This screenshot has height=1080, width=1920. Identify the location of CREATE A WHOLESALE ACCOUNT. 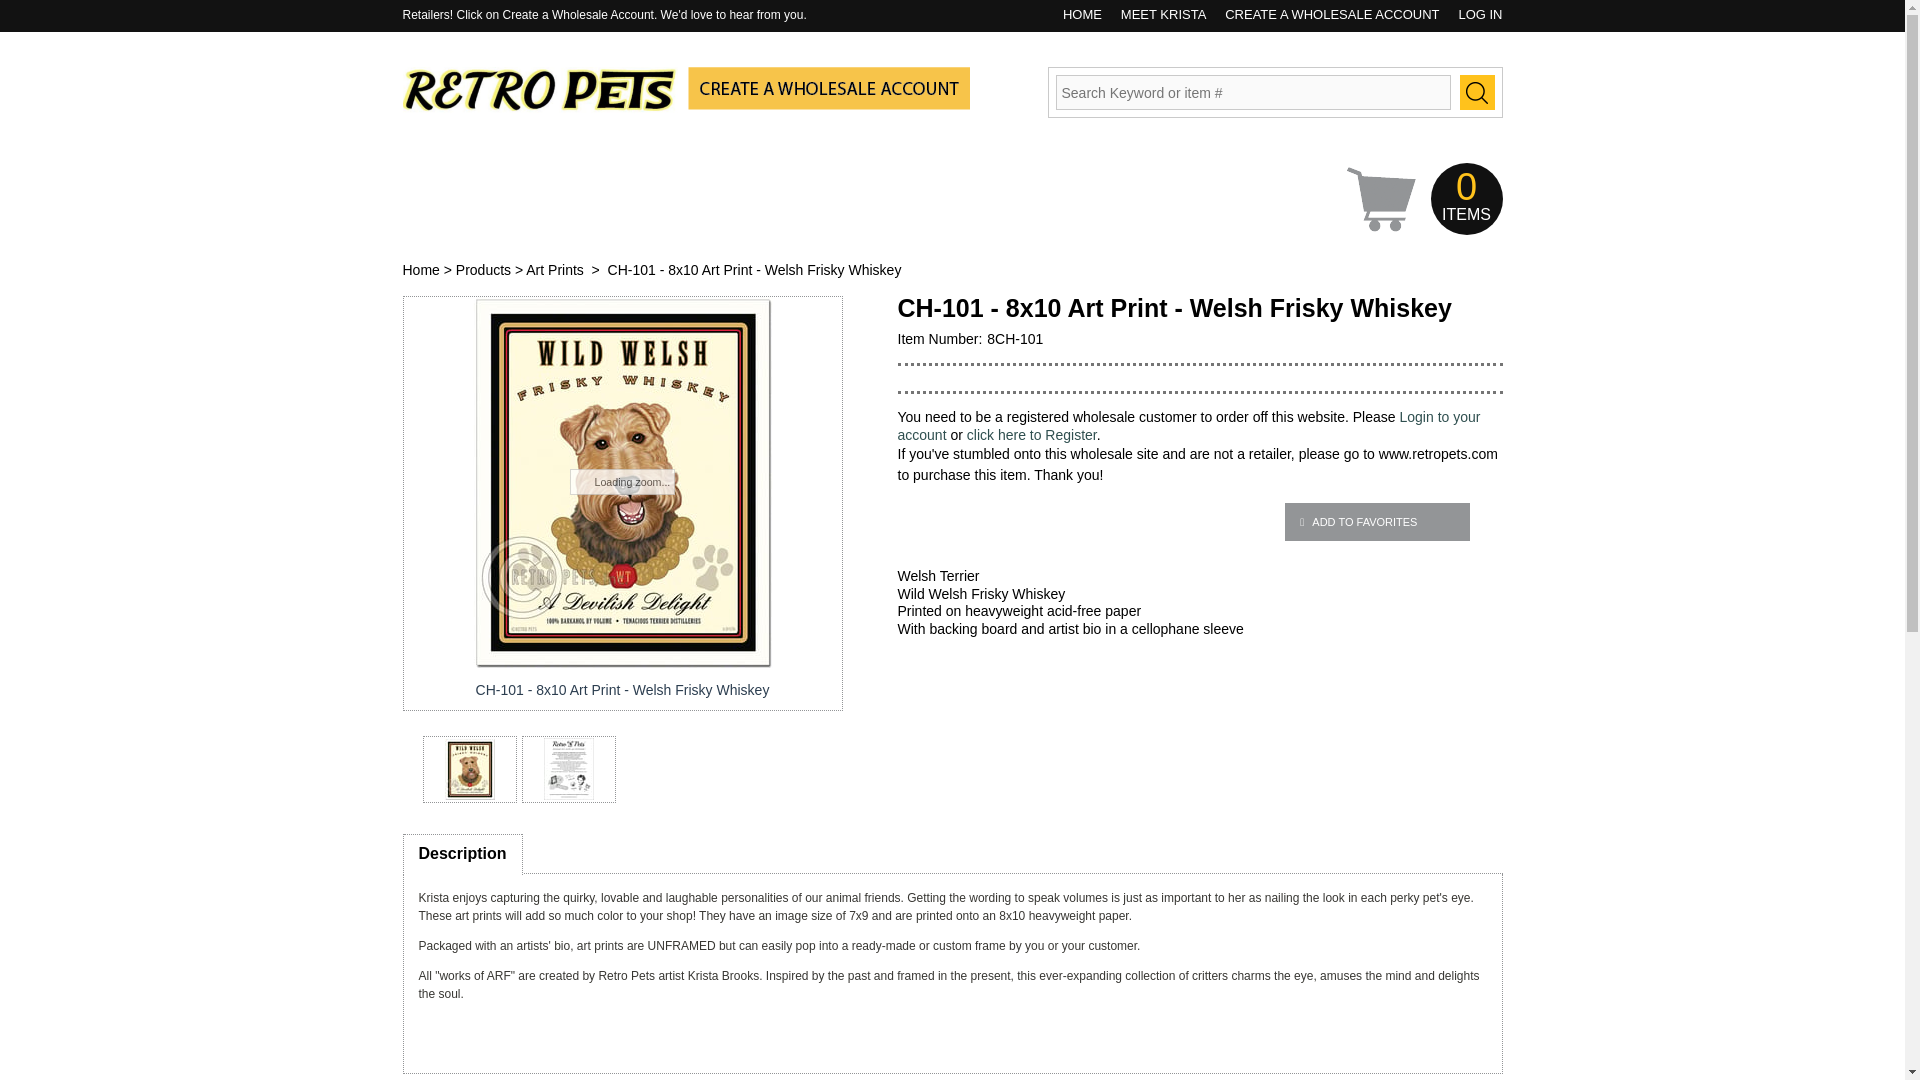
(1324, 14).